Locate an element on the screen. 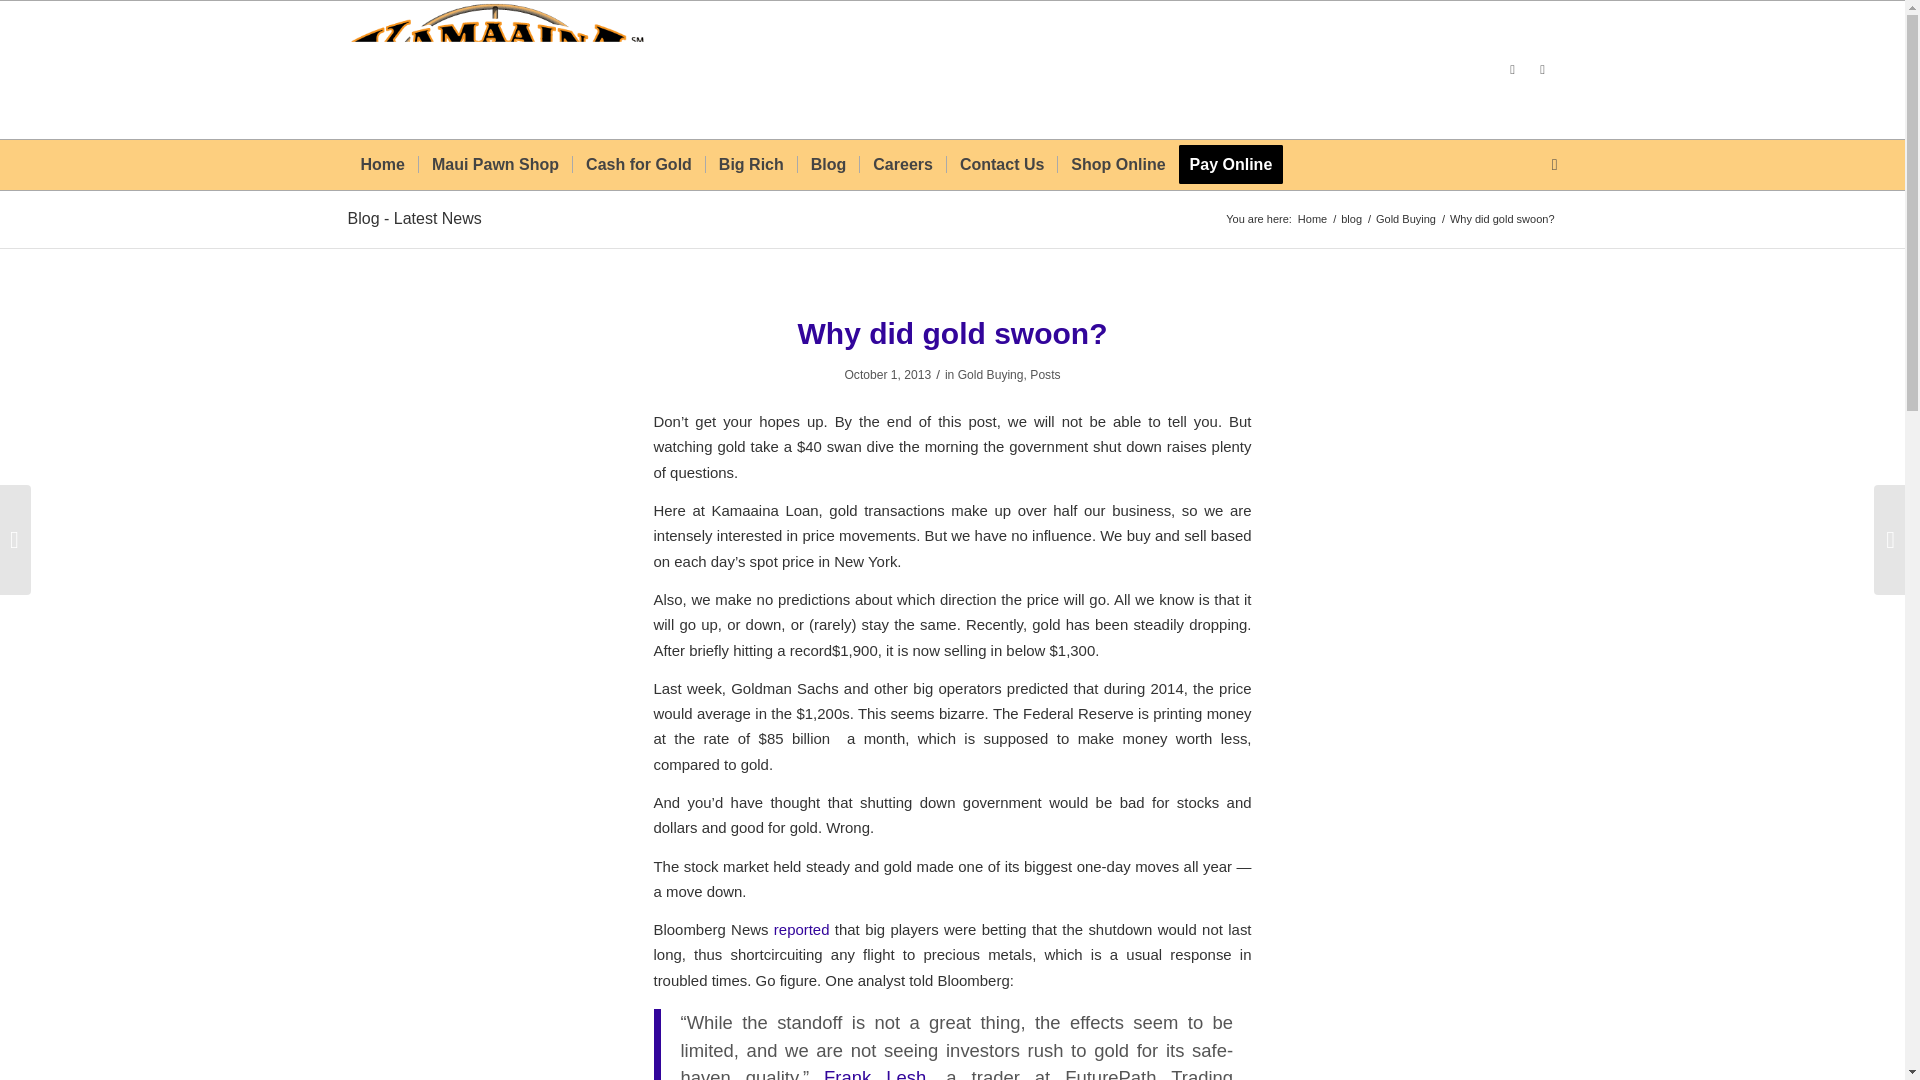  Gold Buying is located at coordinates (1405, 218).